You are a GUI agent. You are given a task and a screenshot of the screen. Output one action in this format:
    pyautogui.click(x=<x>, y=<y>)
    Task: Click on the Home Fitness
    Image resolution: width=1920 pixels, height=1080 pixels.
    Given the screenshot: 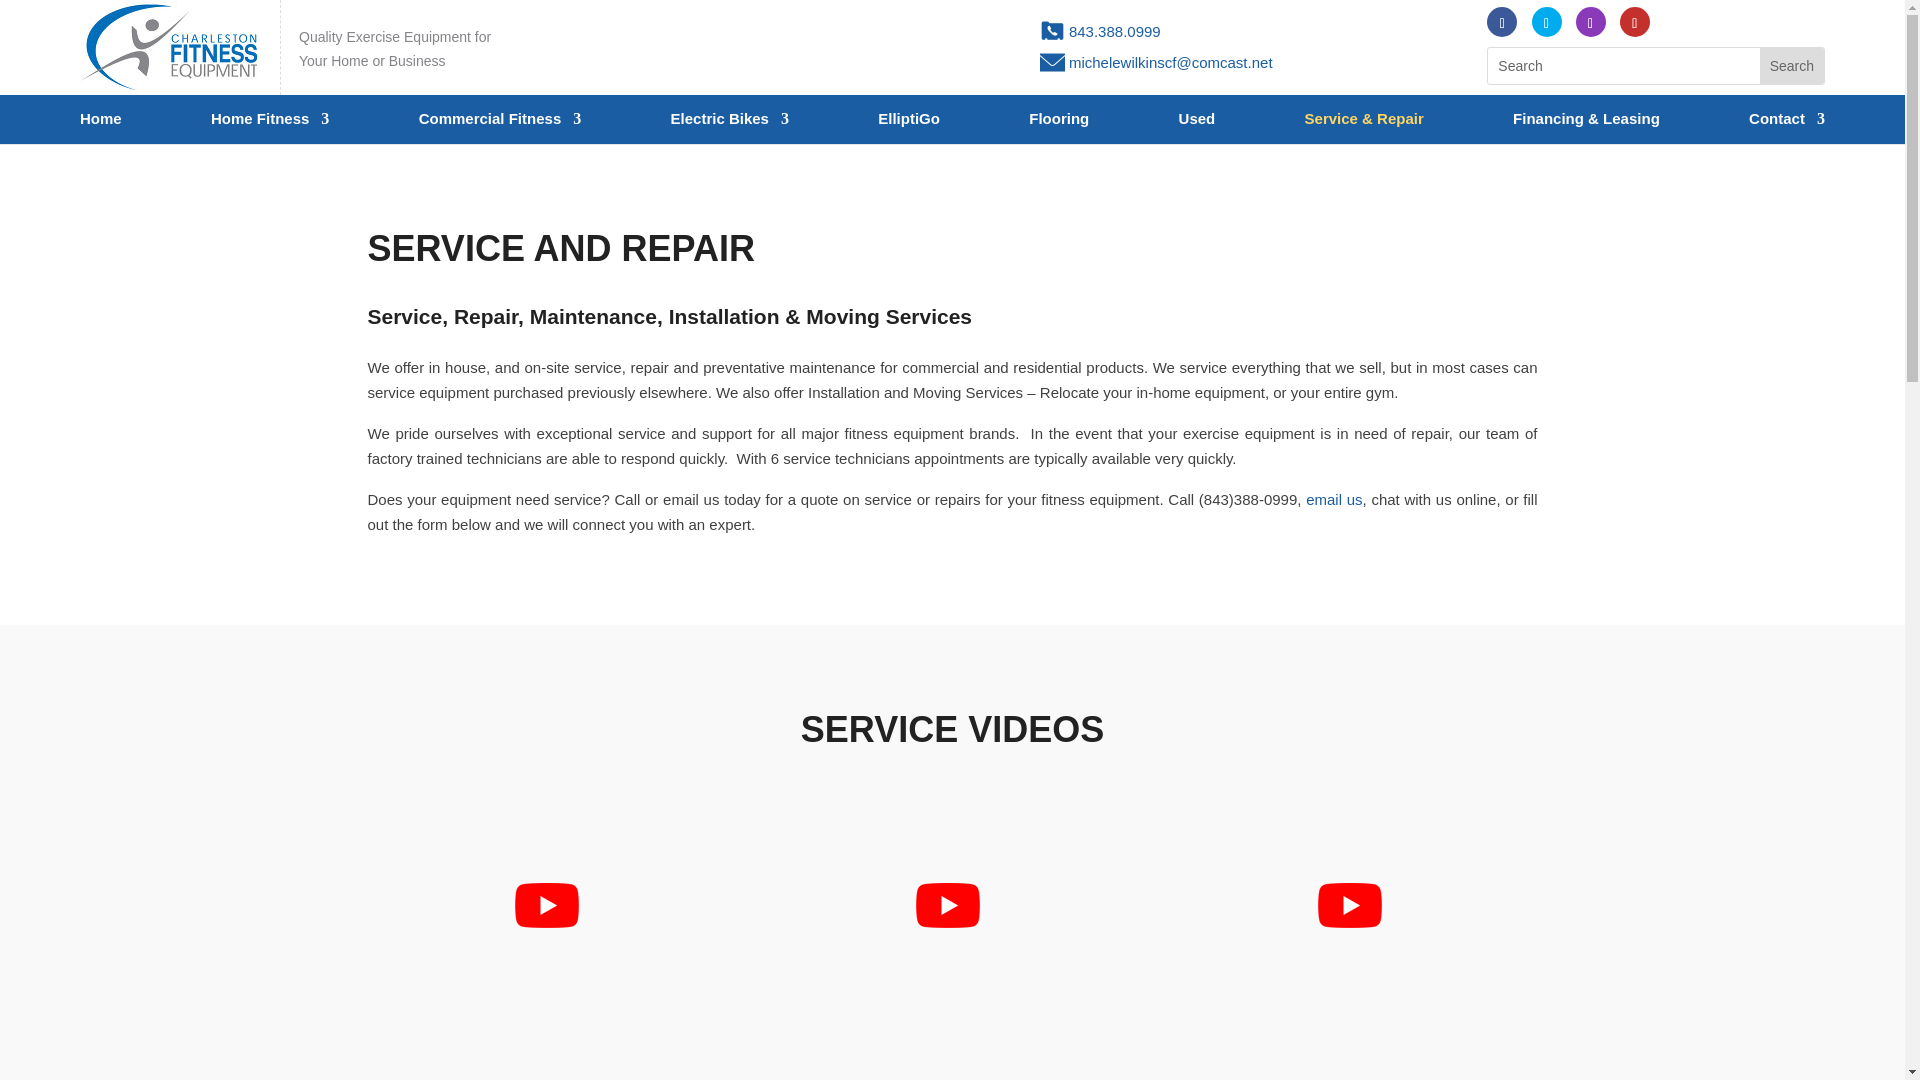 What is the action you would take?
    pyautogui.click(x=270, y=128)
    